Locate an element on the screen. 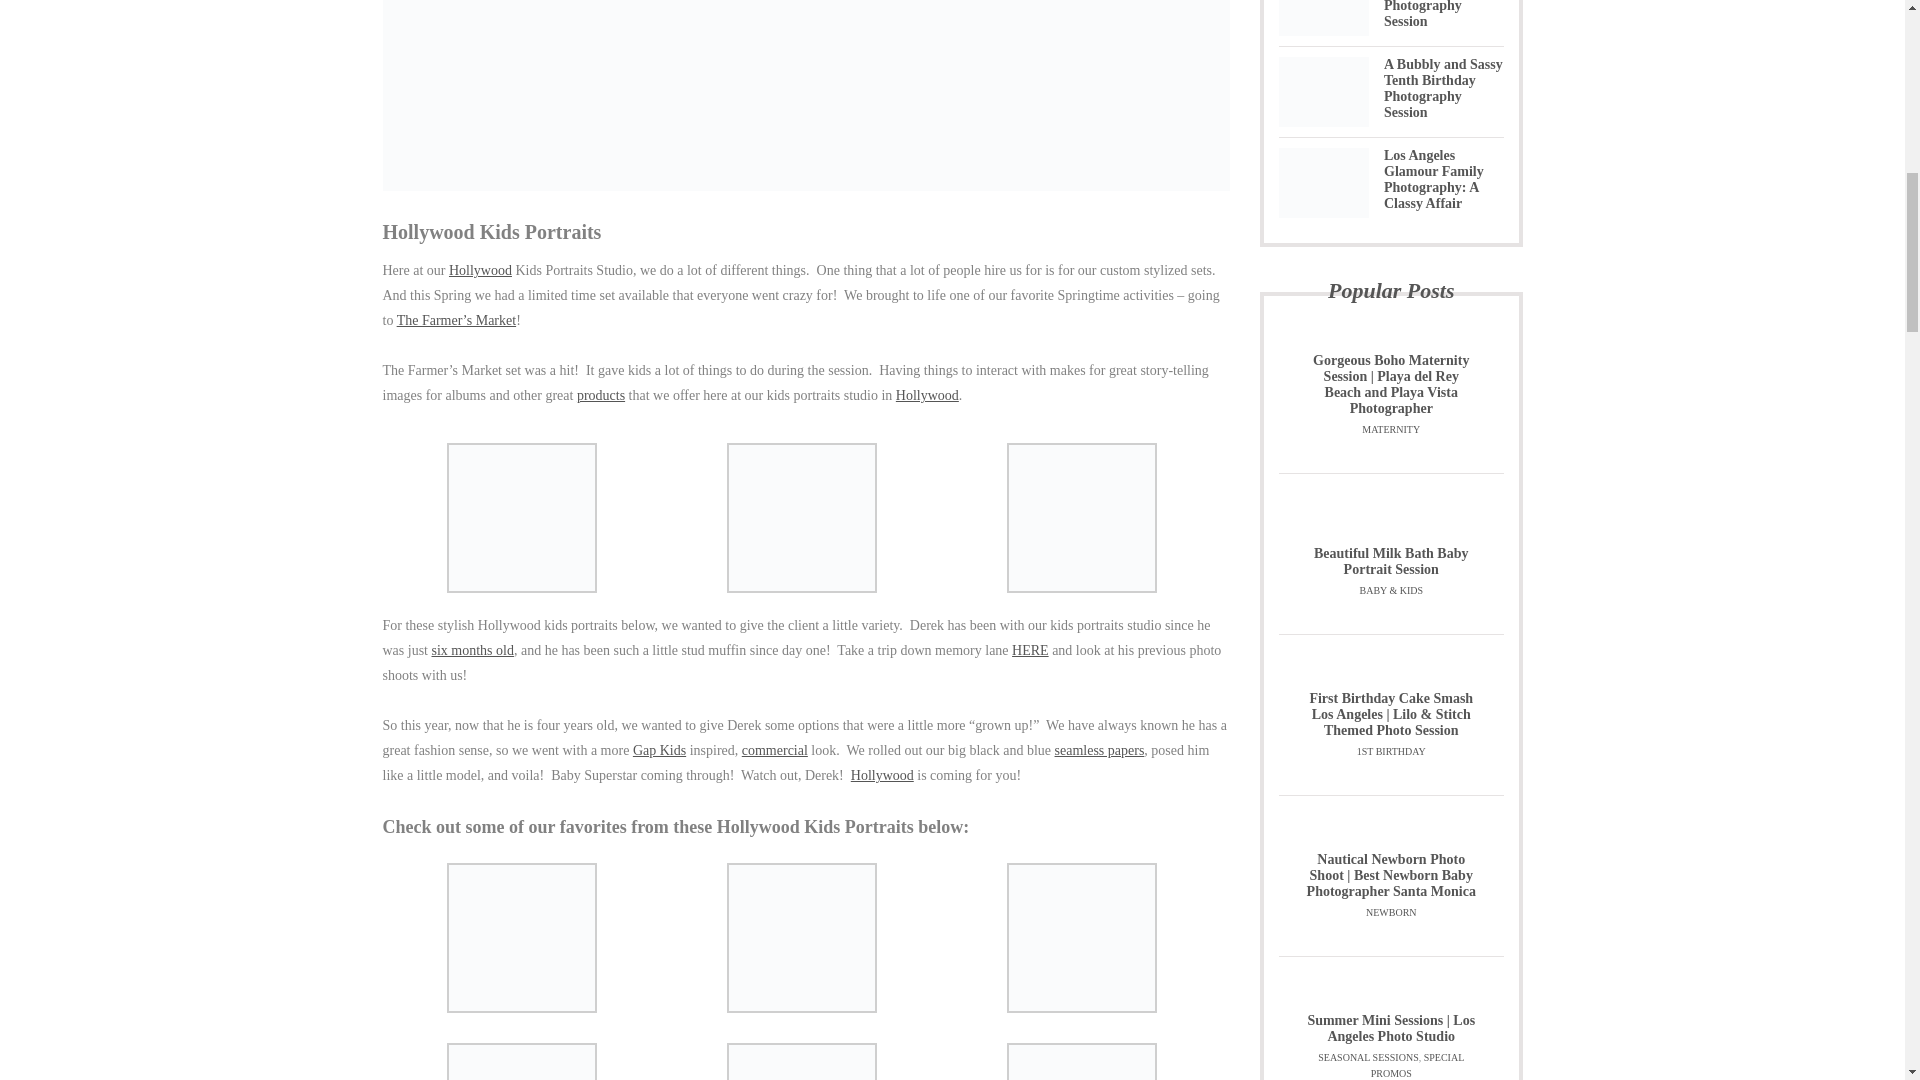 The image size is (1920, 1080). Hollywood is located at coordinates (927, 394).